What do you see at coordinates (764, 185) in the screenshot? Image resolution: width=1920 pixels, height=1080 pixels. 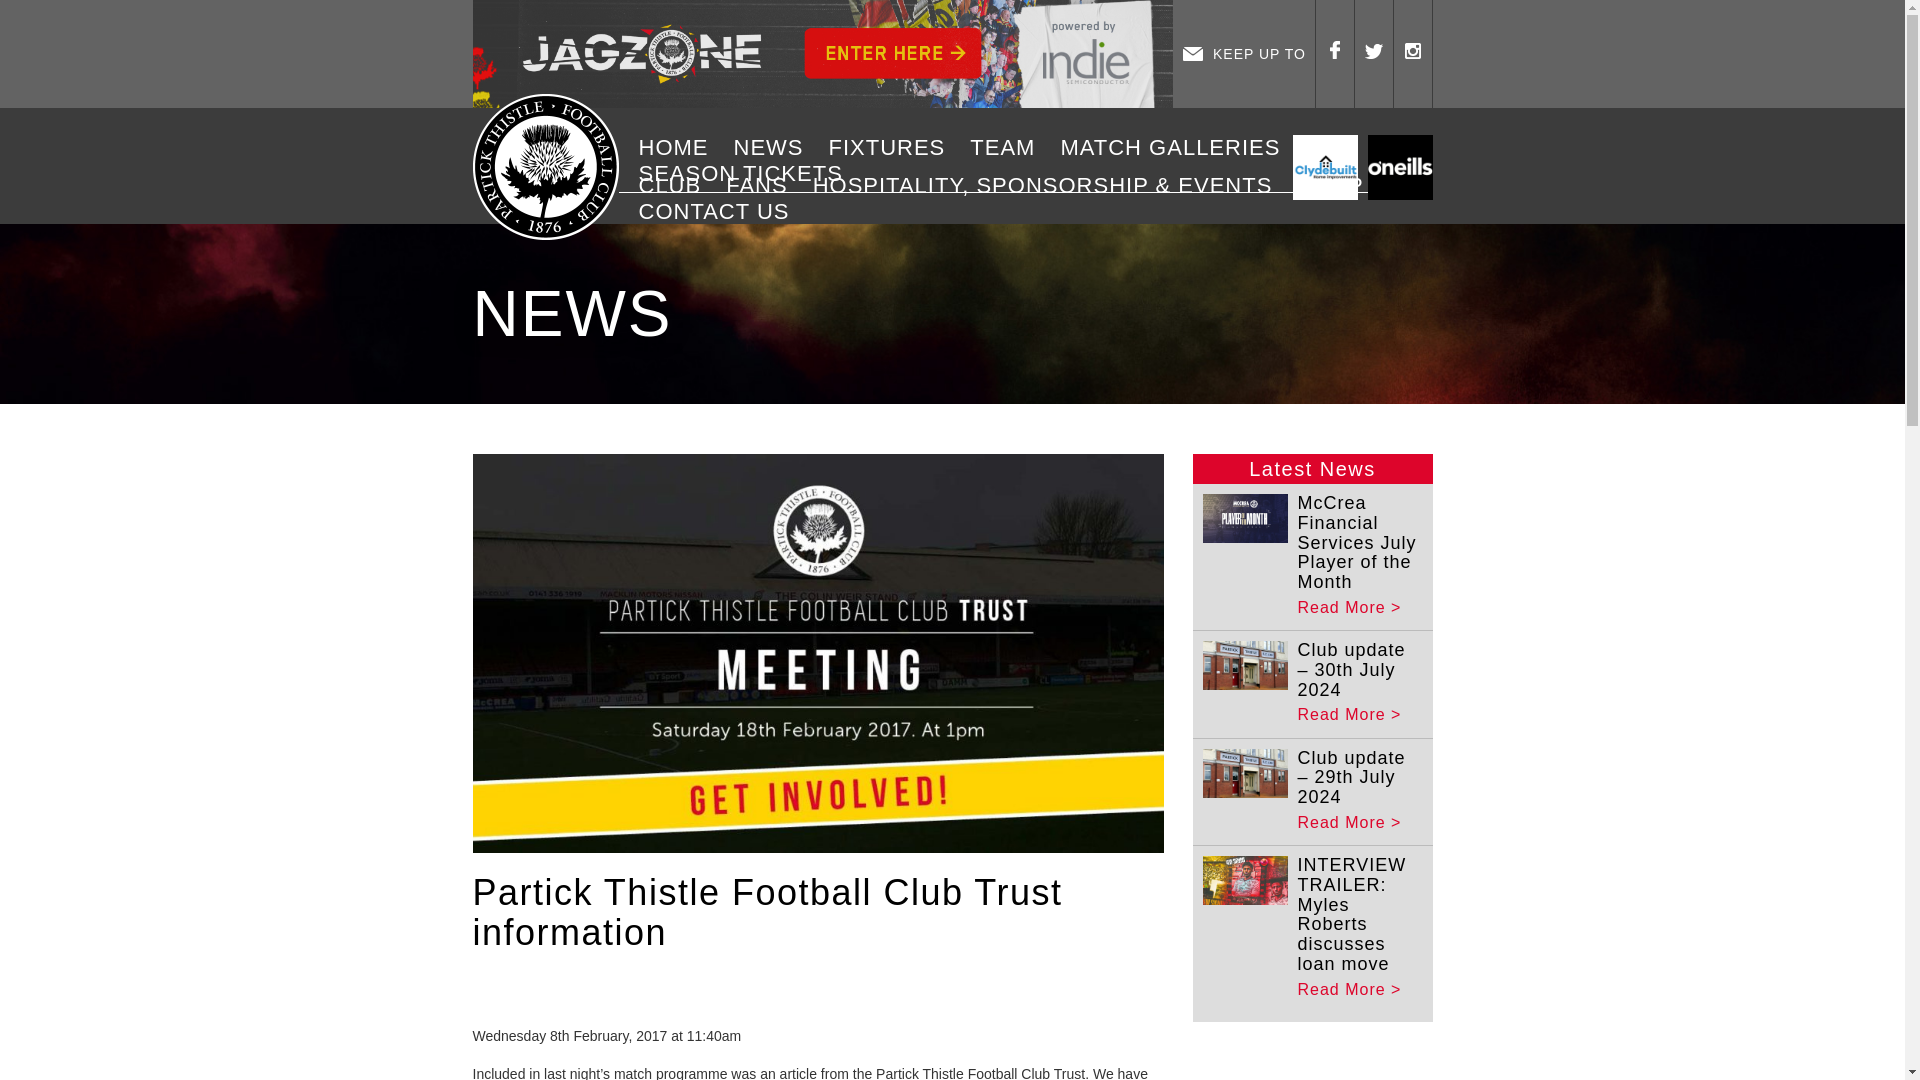 I see `FANS` at bounding box center [764, 185].